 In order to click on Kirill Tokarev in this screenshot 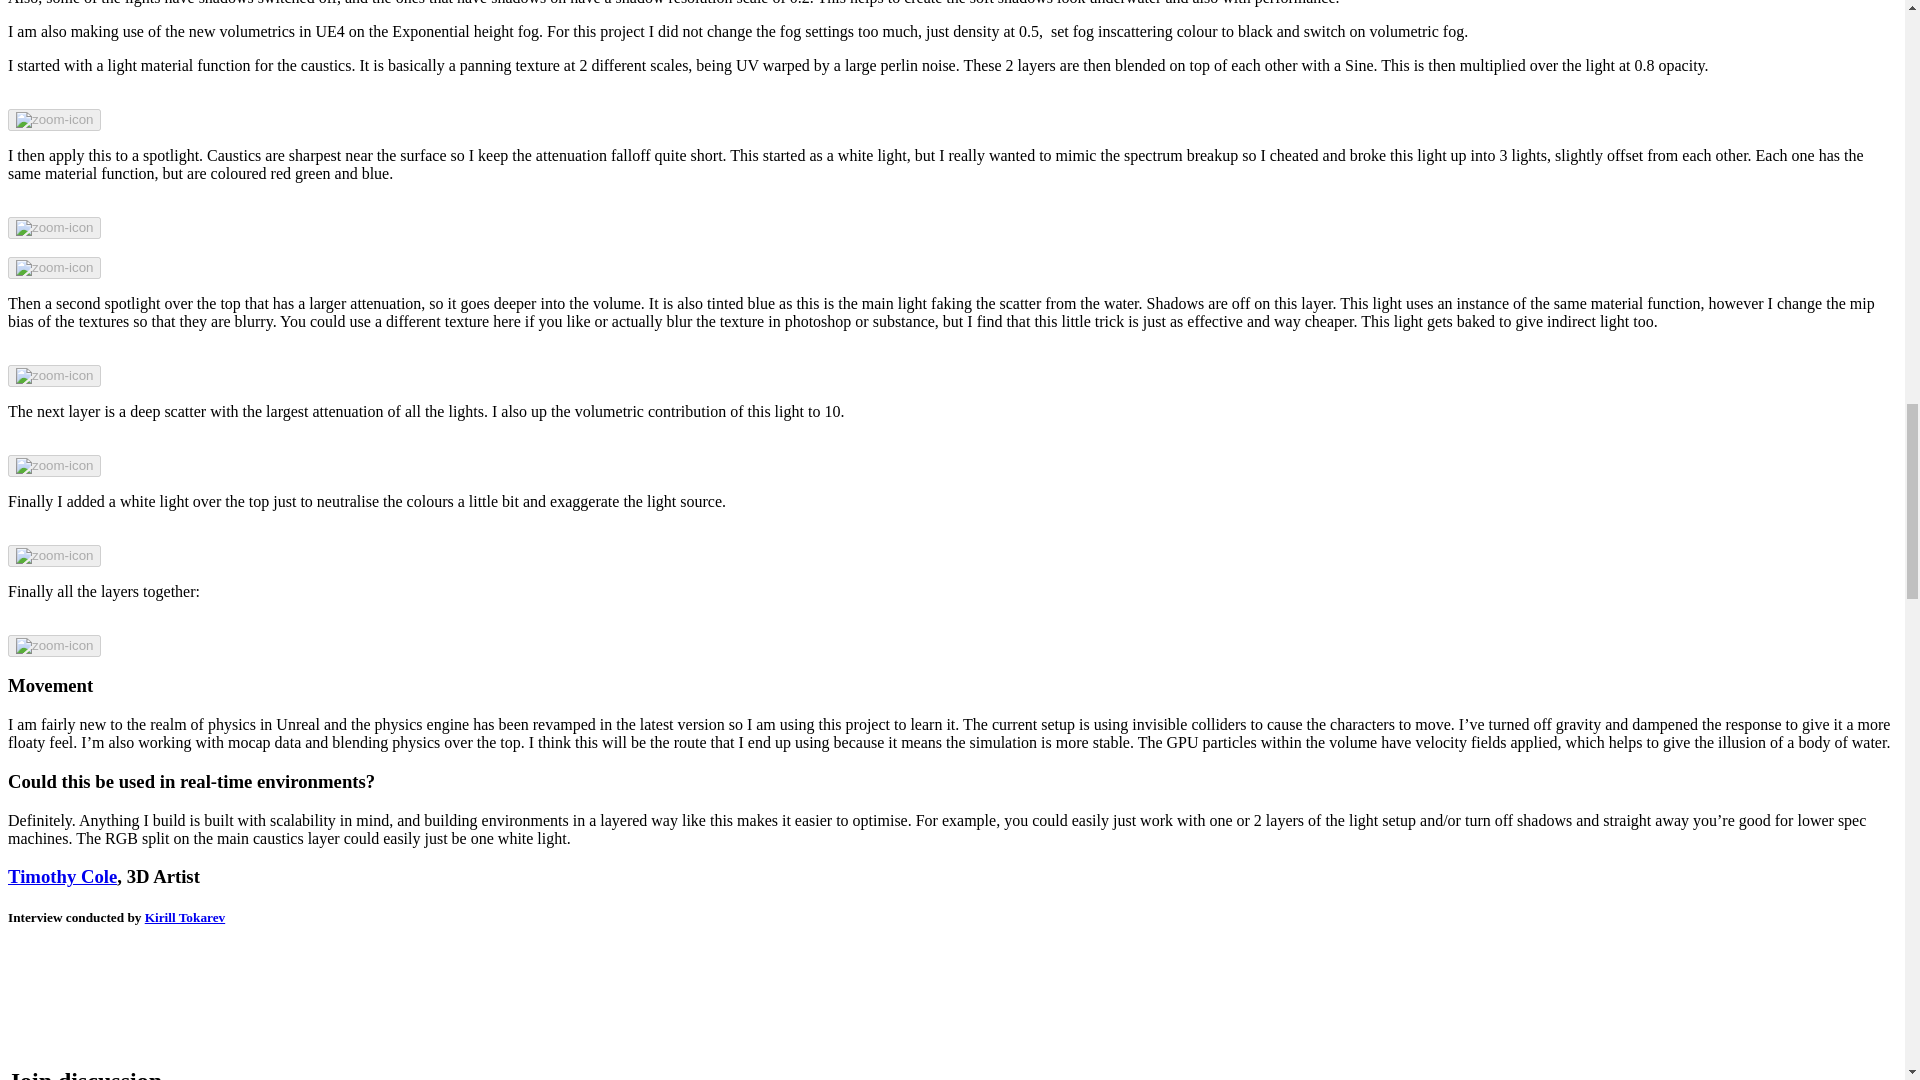, I will do `click(184, 917)`.